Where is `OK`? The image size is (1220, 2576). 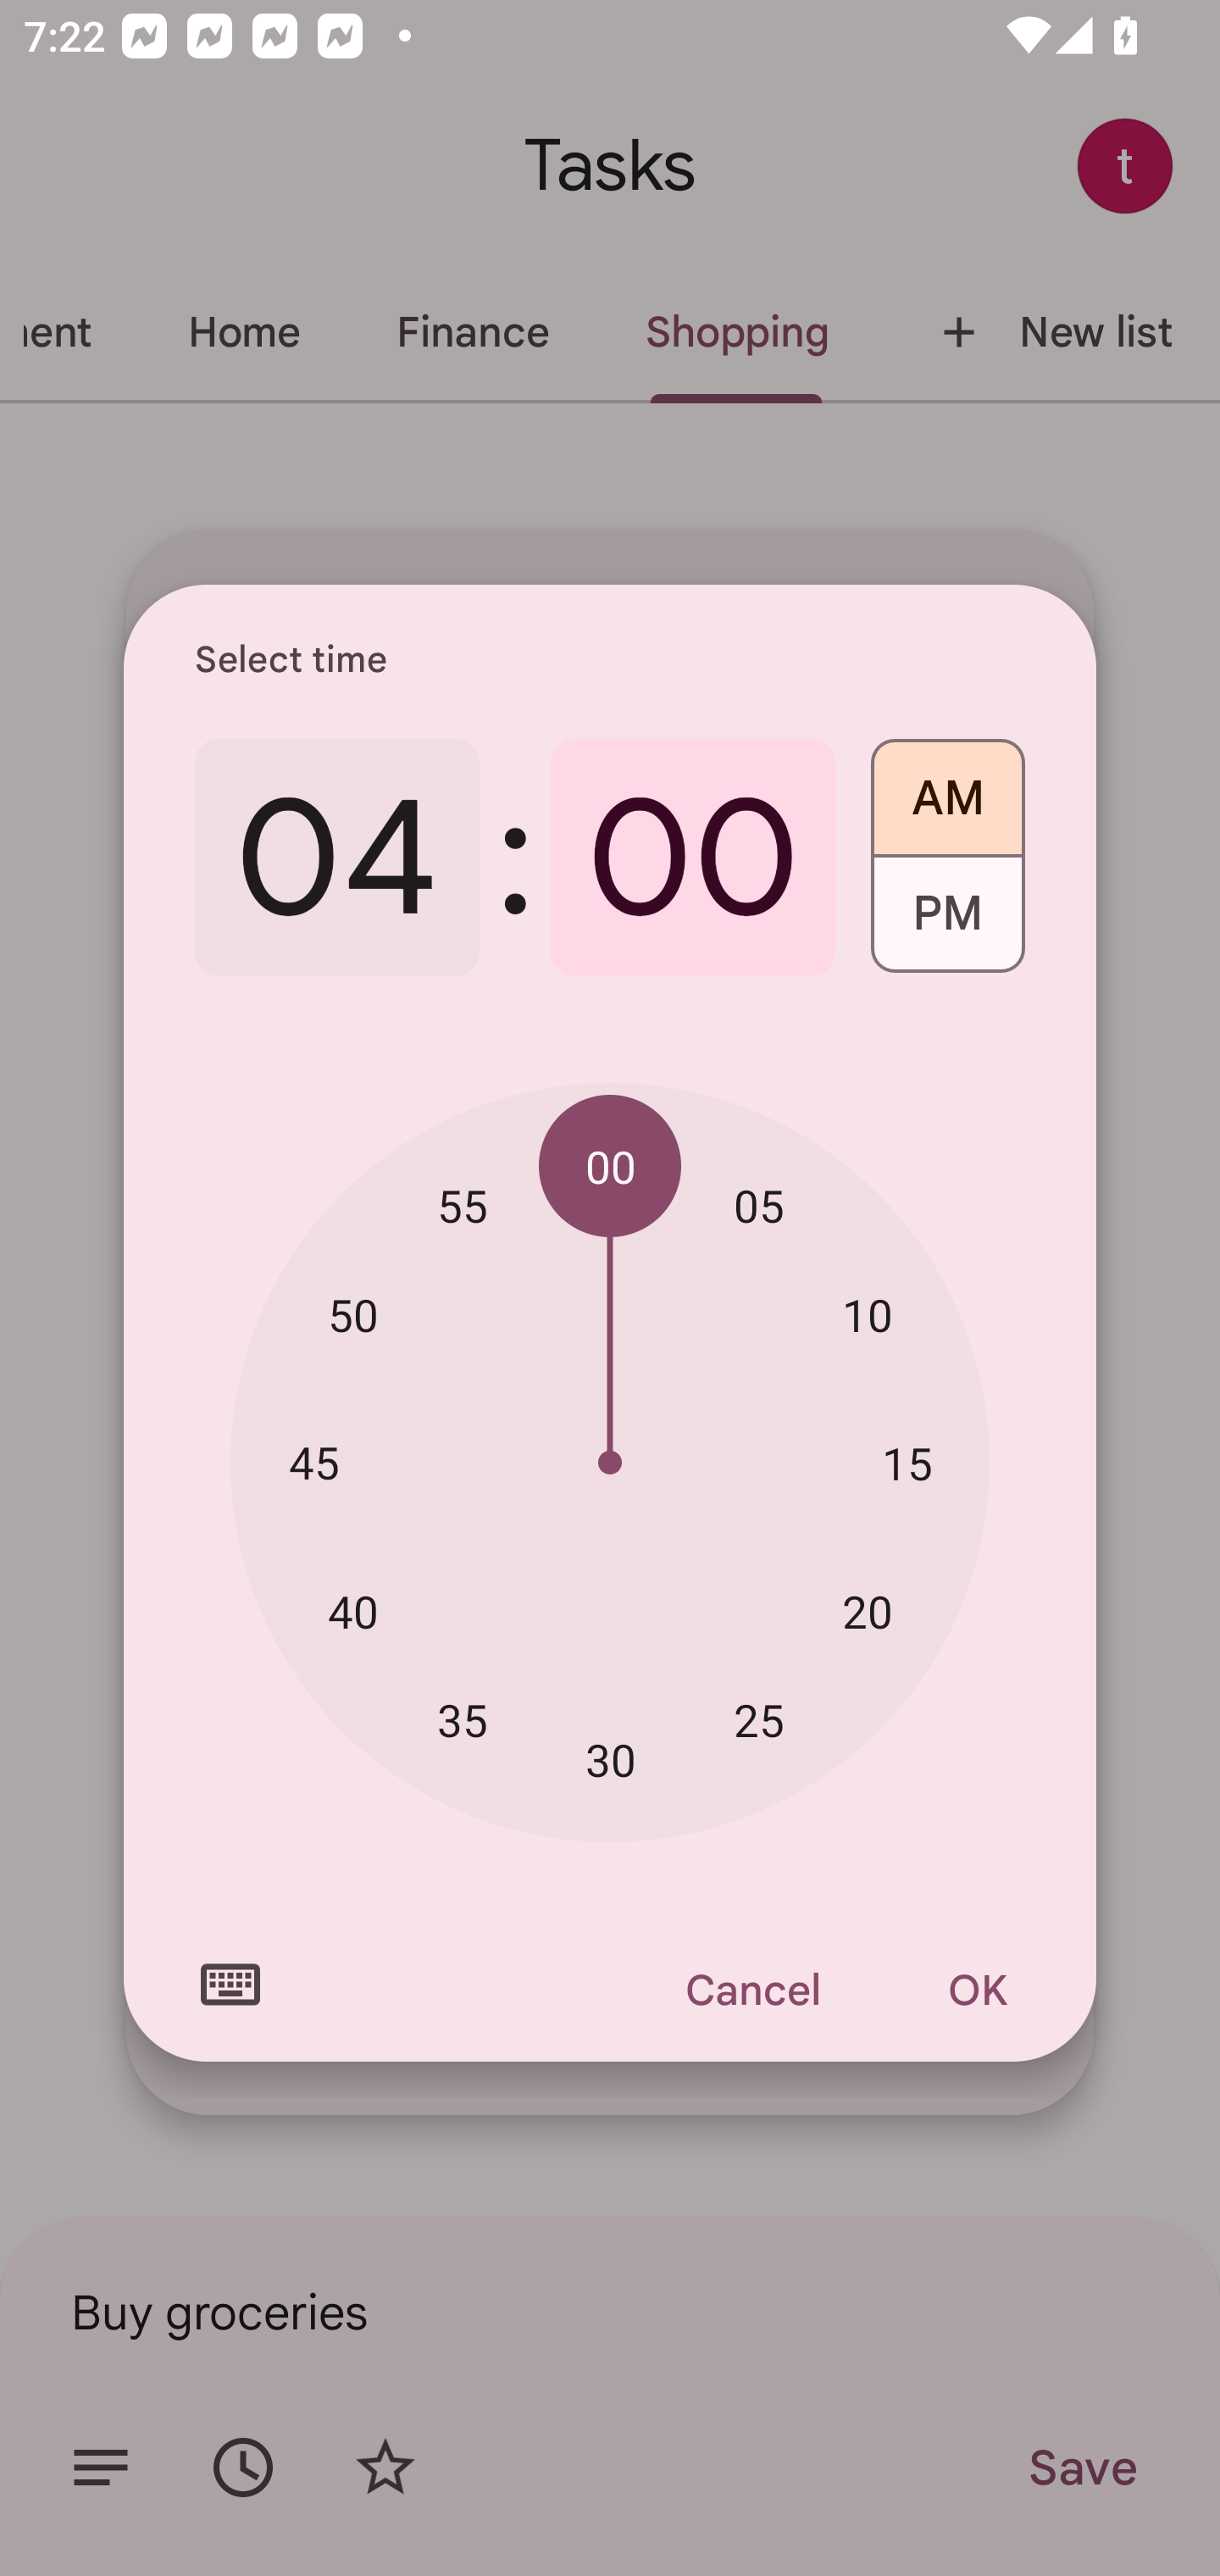
OK is located at coordinates (978, 1990).